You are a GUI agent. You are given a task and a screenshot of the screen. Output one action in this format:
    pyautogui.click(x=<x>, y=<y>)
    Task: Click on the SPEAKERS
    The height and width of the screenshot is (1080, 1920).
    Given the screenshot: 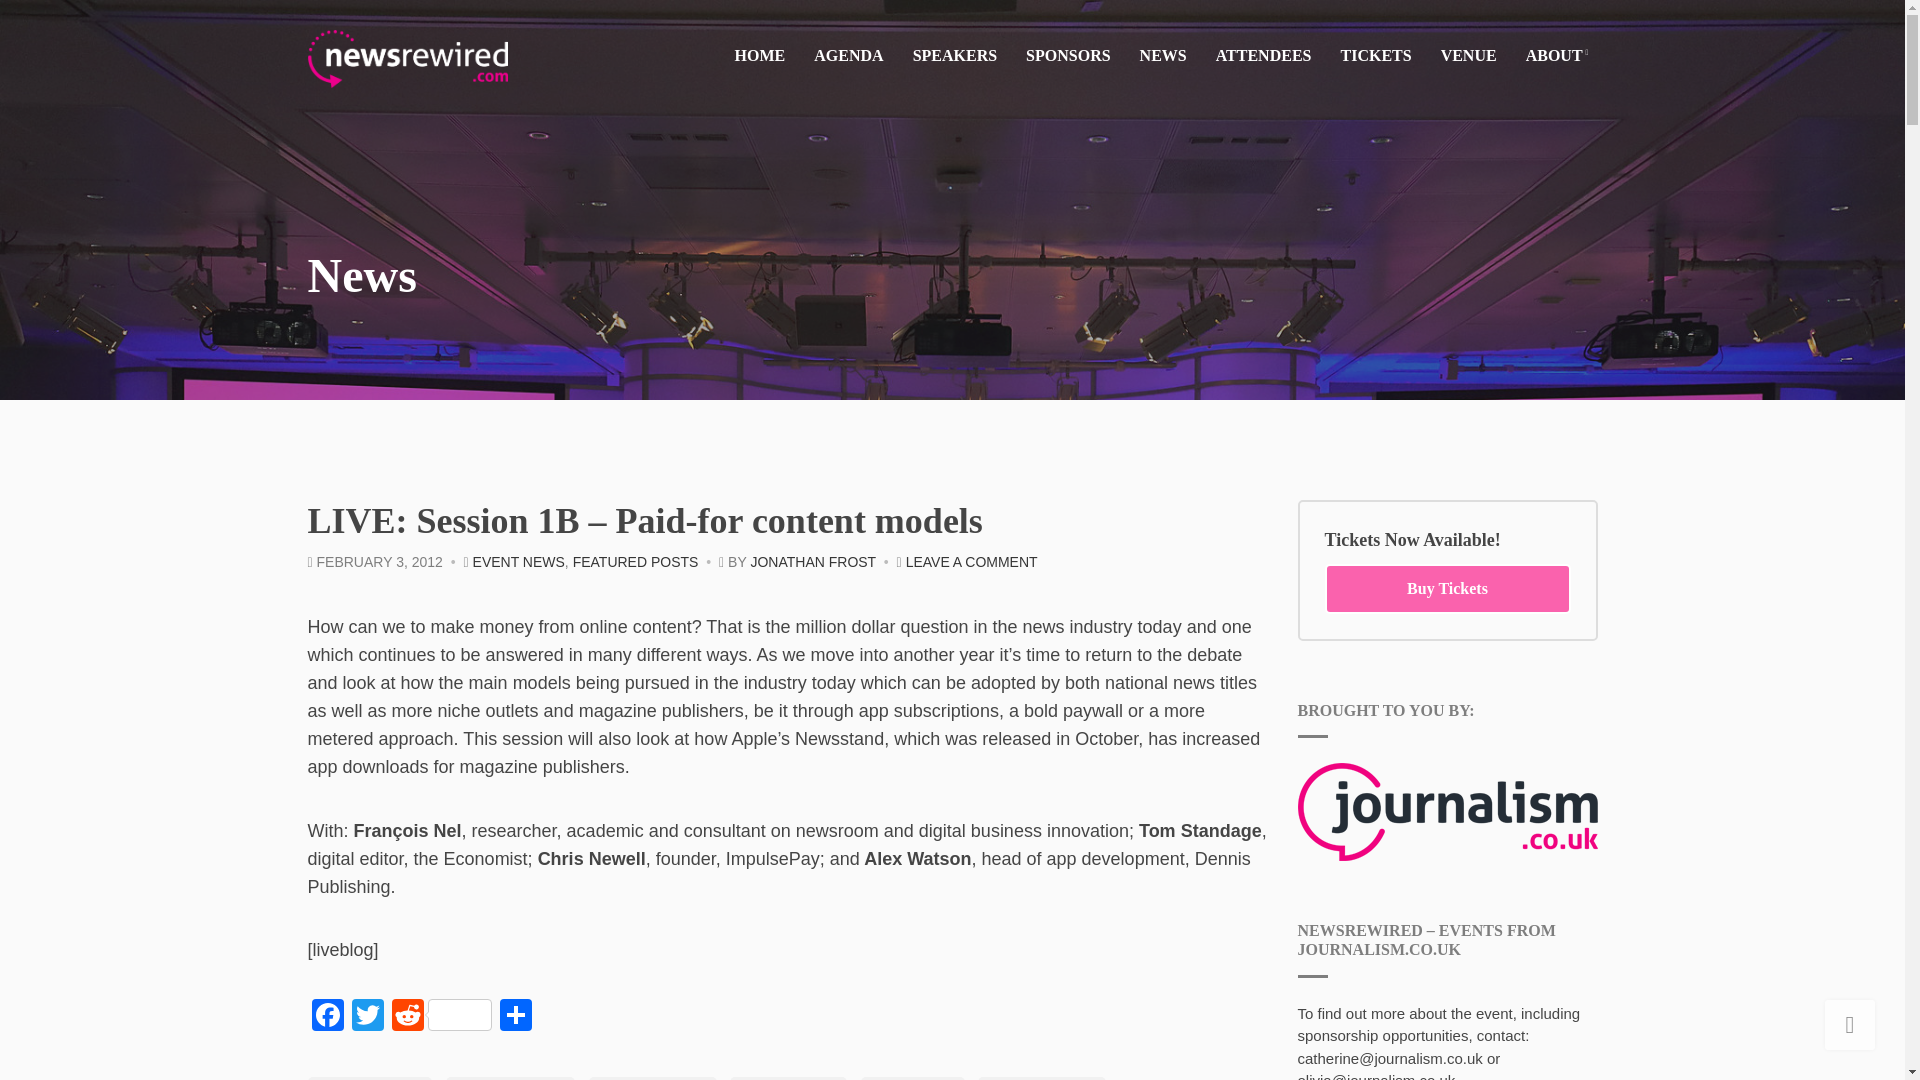 What is the action you would take?
    pyautogui.click(x=954, y=55)
    